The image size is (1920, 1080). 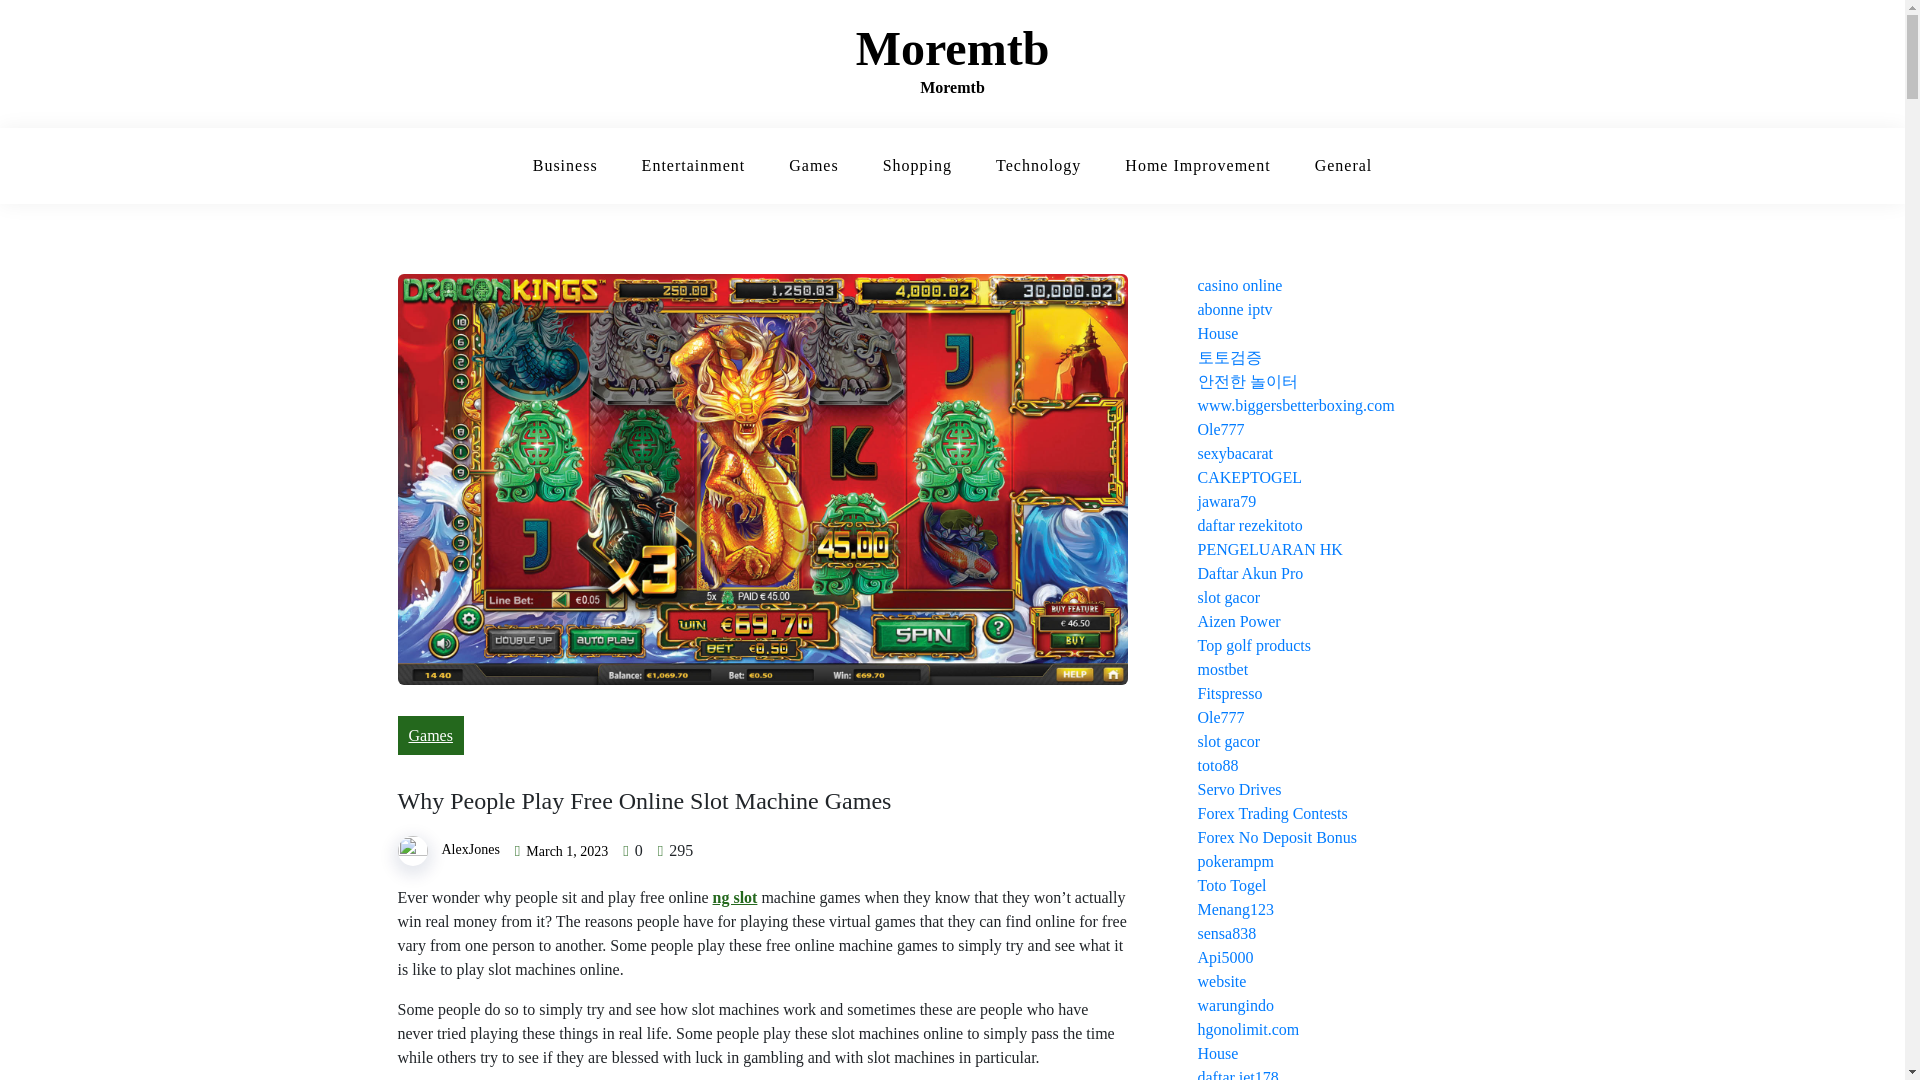 What do you see at coordinates (1236, 453) in the screenshot?
I see `sexybacarat` at bounding box center [1236, 453].